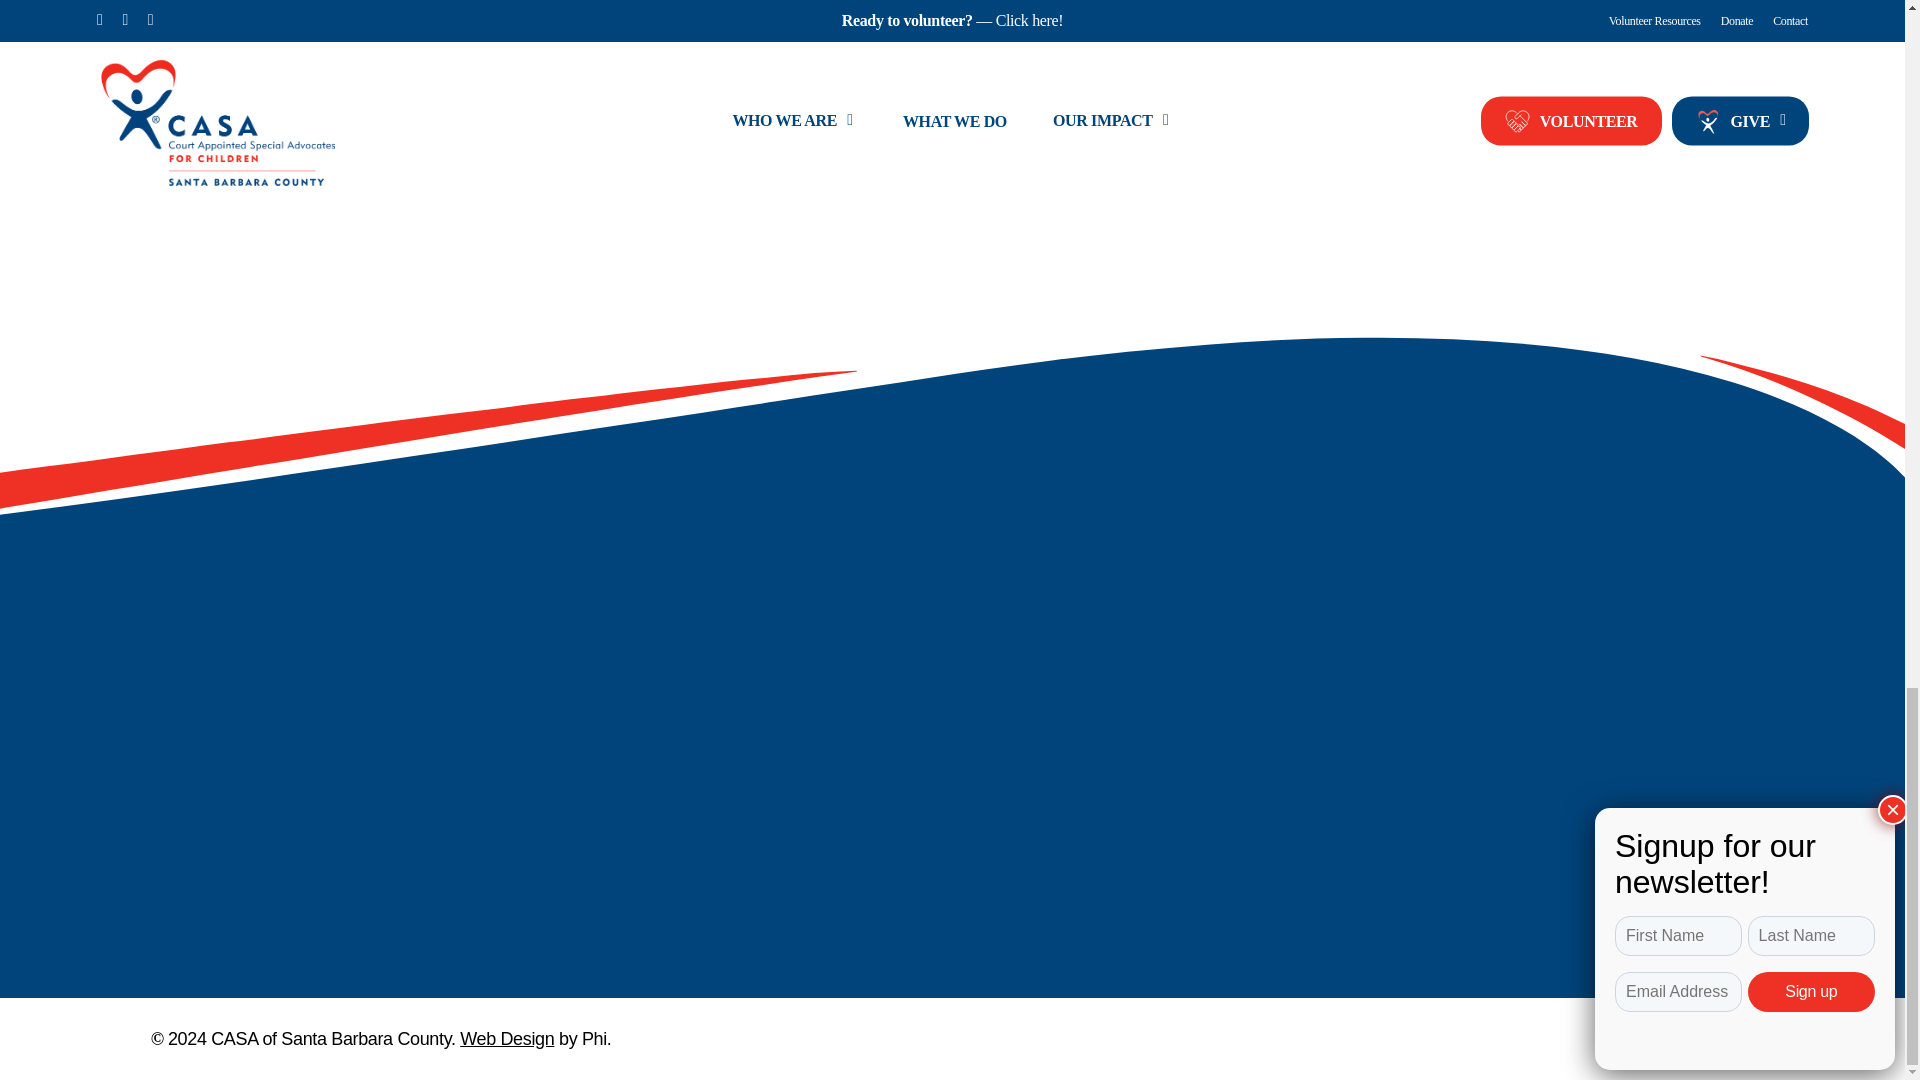 The height and width of the screenshot is (1080, 1920). What do you see at coordinates (688, 763) in the screenshot?
I see `Sign up` at bounding box center [688, 763].